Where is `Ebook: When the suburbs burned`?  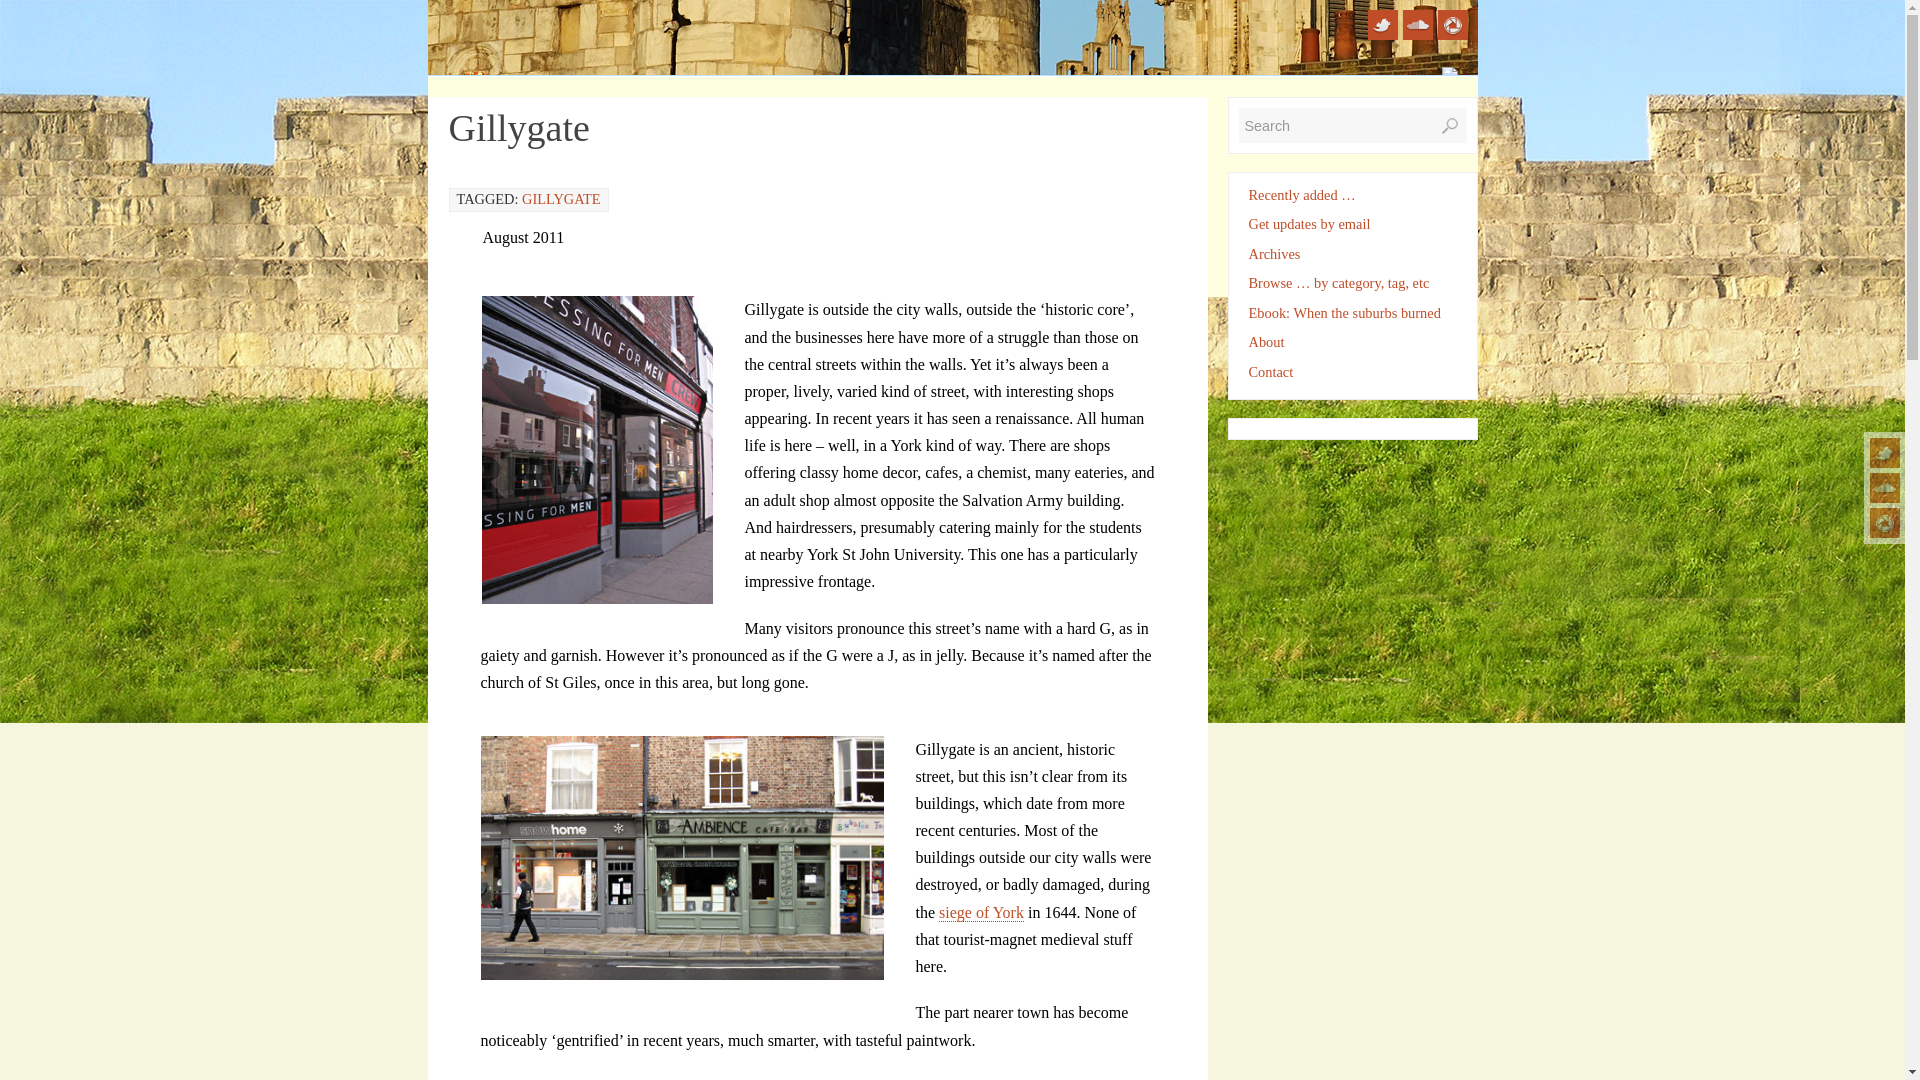 Ebook: When the suburbs burned is located at coordinates (1344, 313).